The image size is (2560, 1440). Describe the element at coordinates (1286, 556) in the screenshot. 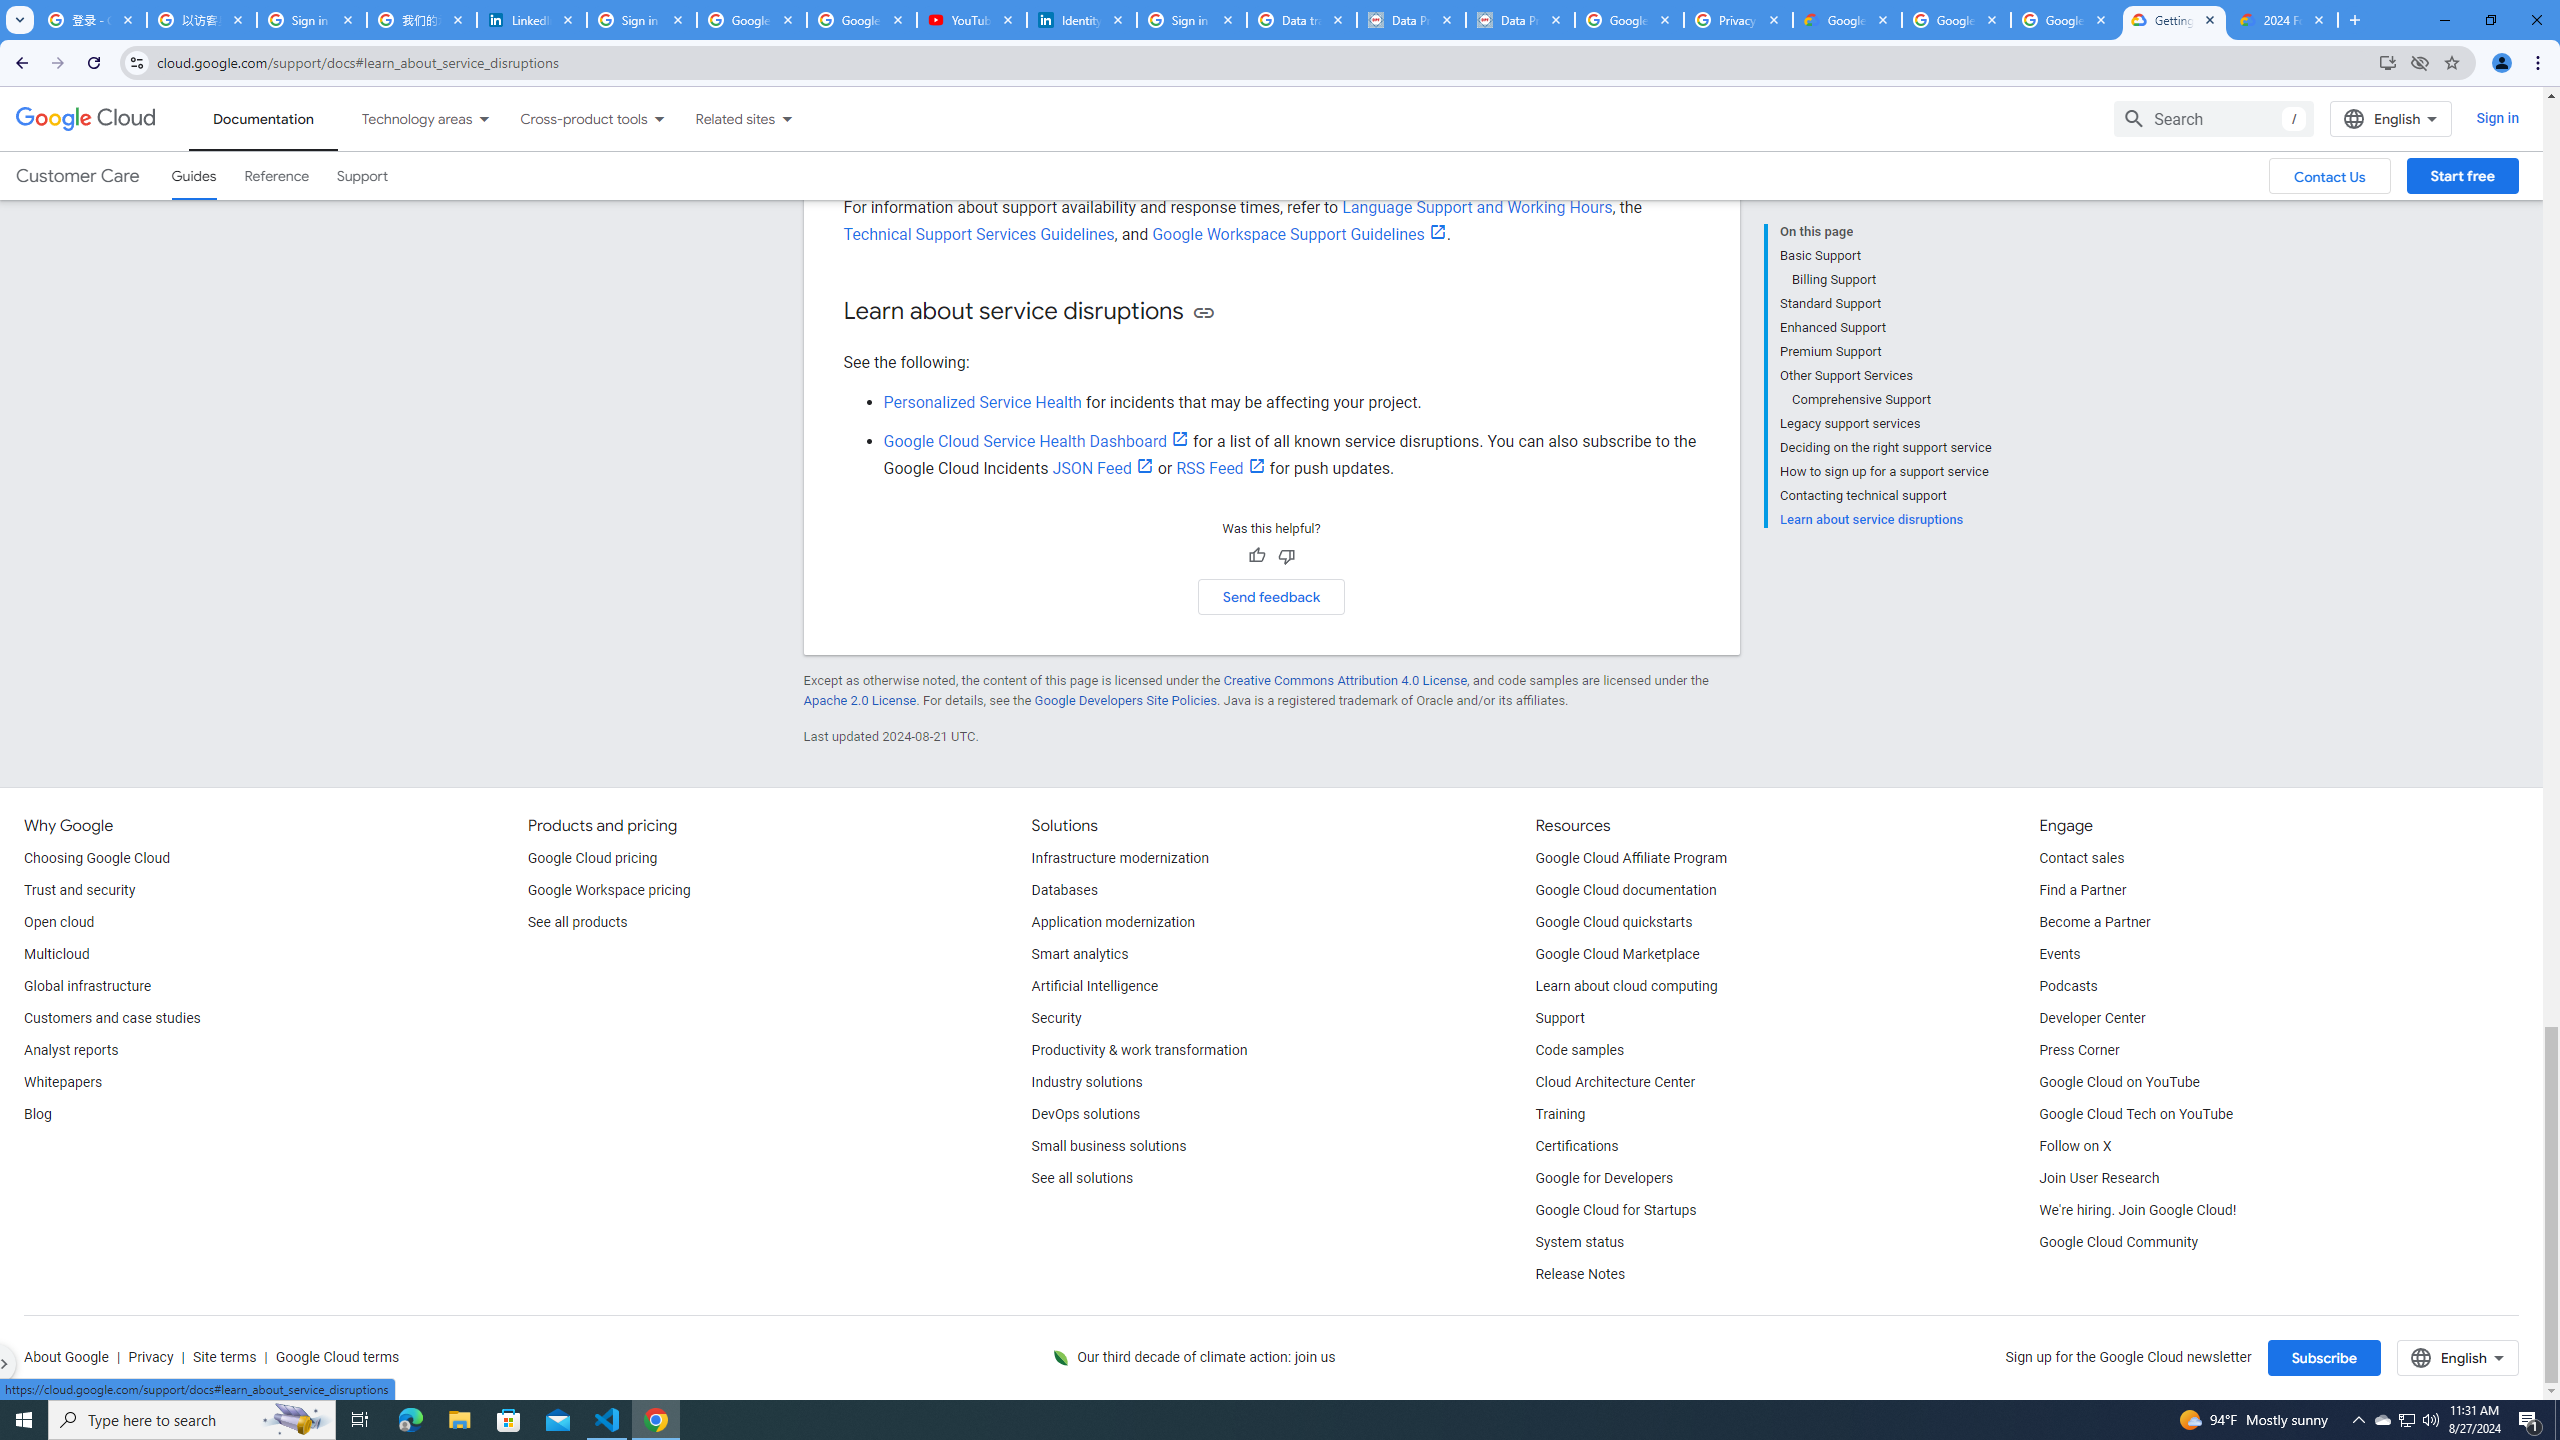

I see `Not helpful` at that location.